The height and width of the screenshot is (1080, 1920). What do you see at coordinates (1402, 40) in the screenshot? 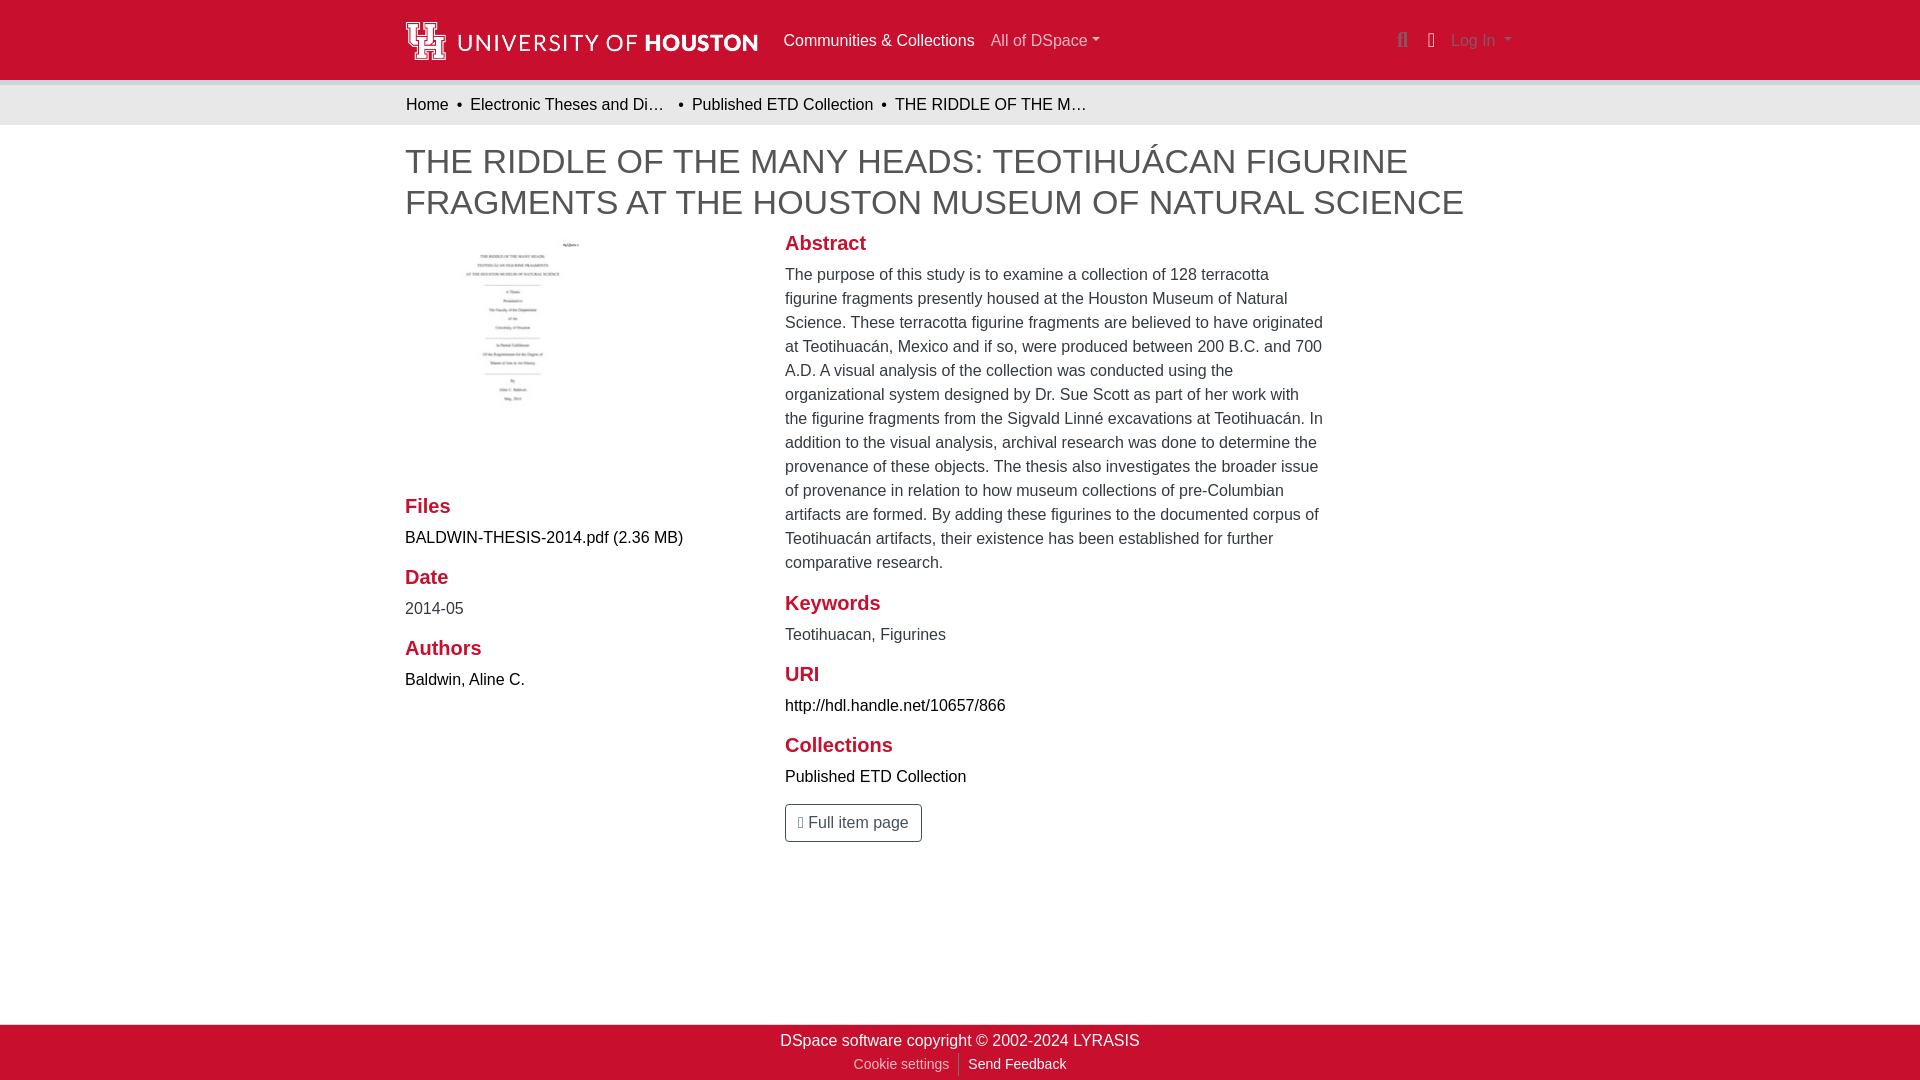
I see `Search` at bounding box center [1402, 40].